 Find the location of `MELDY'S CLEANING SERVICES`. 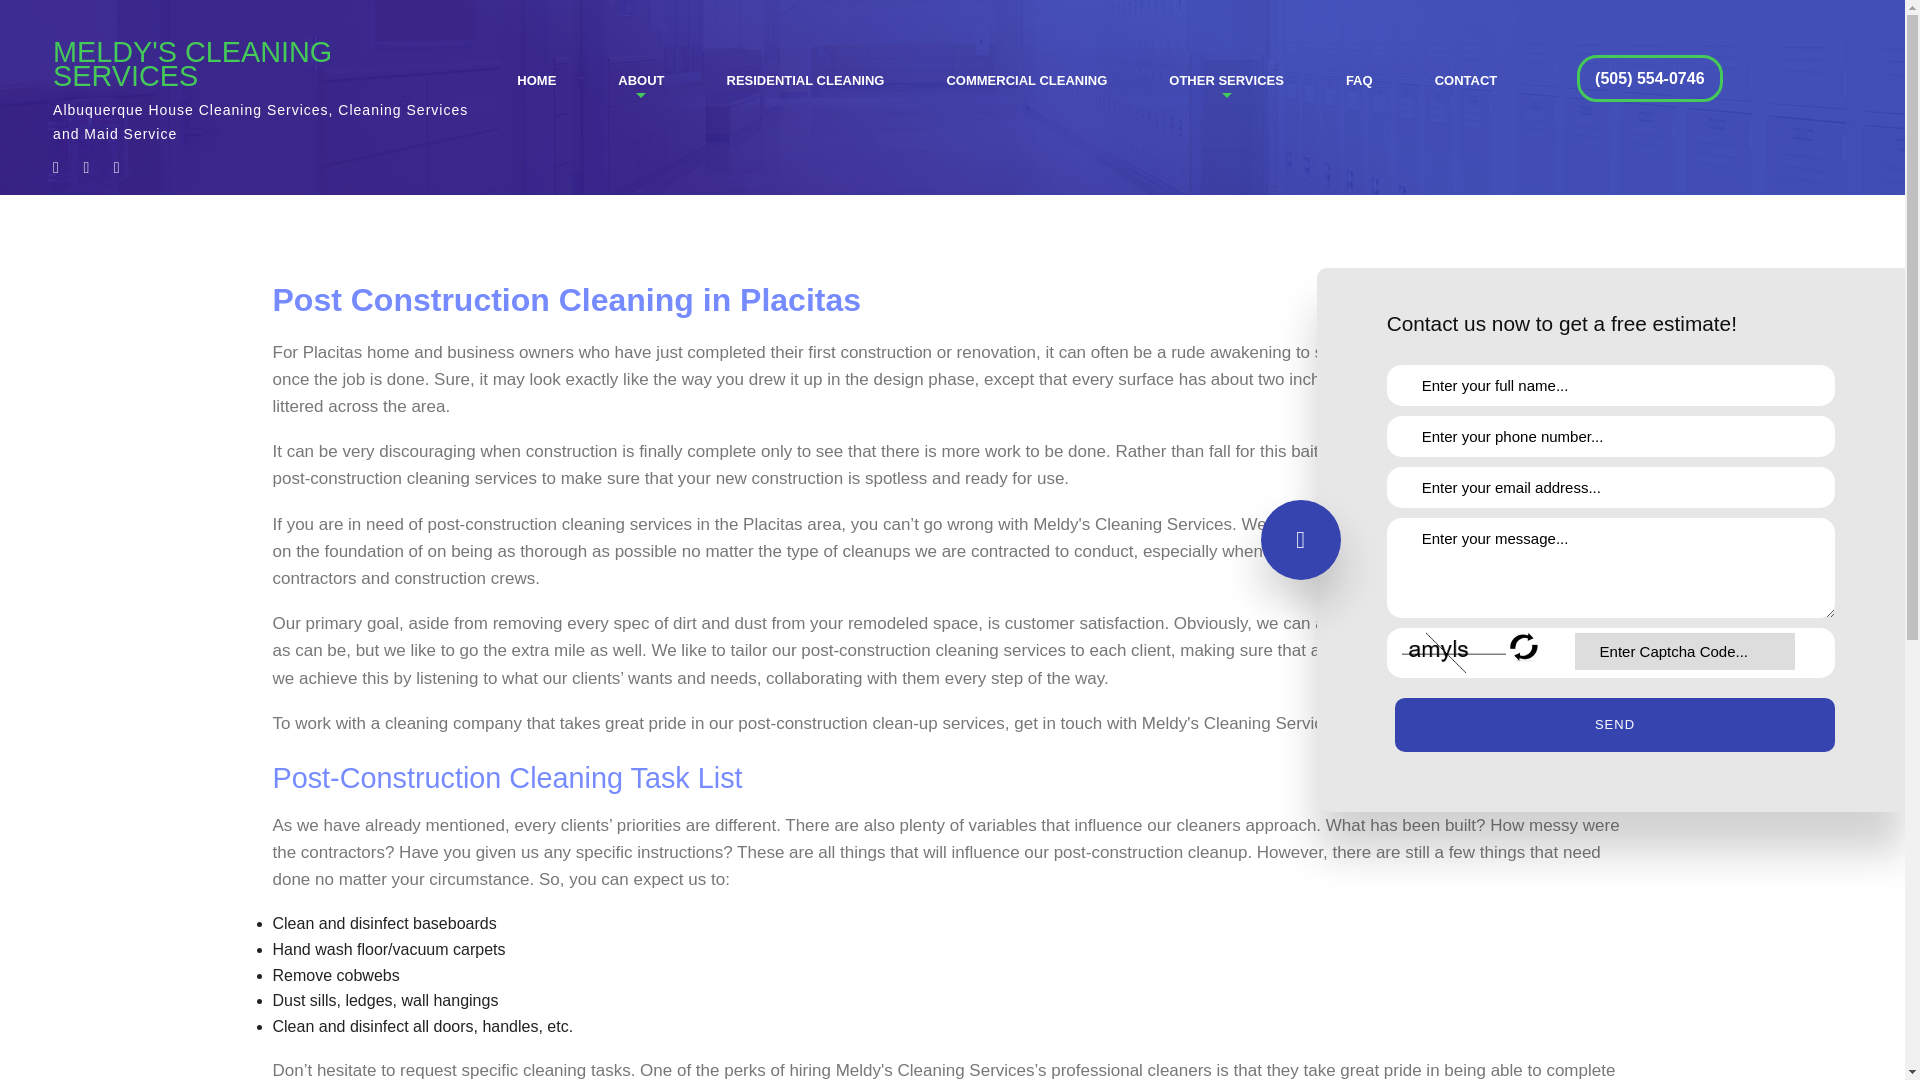

MELDY'S CLEANING SERVICES is located at coordinates (266, 63).